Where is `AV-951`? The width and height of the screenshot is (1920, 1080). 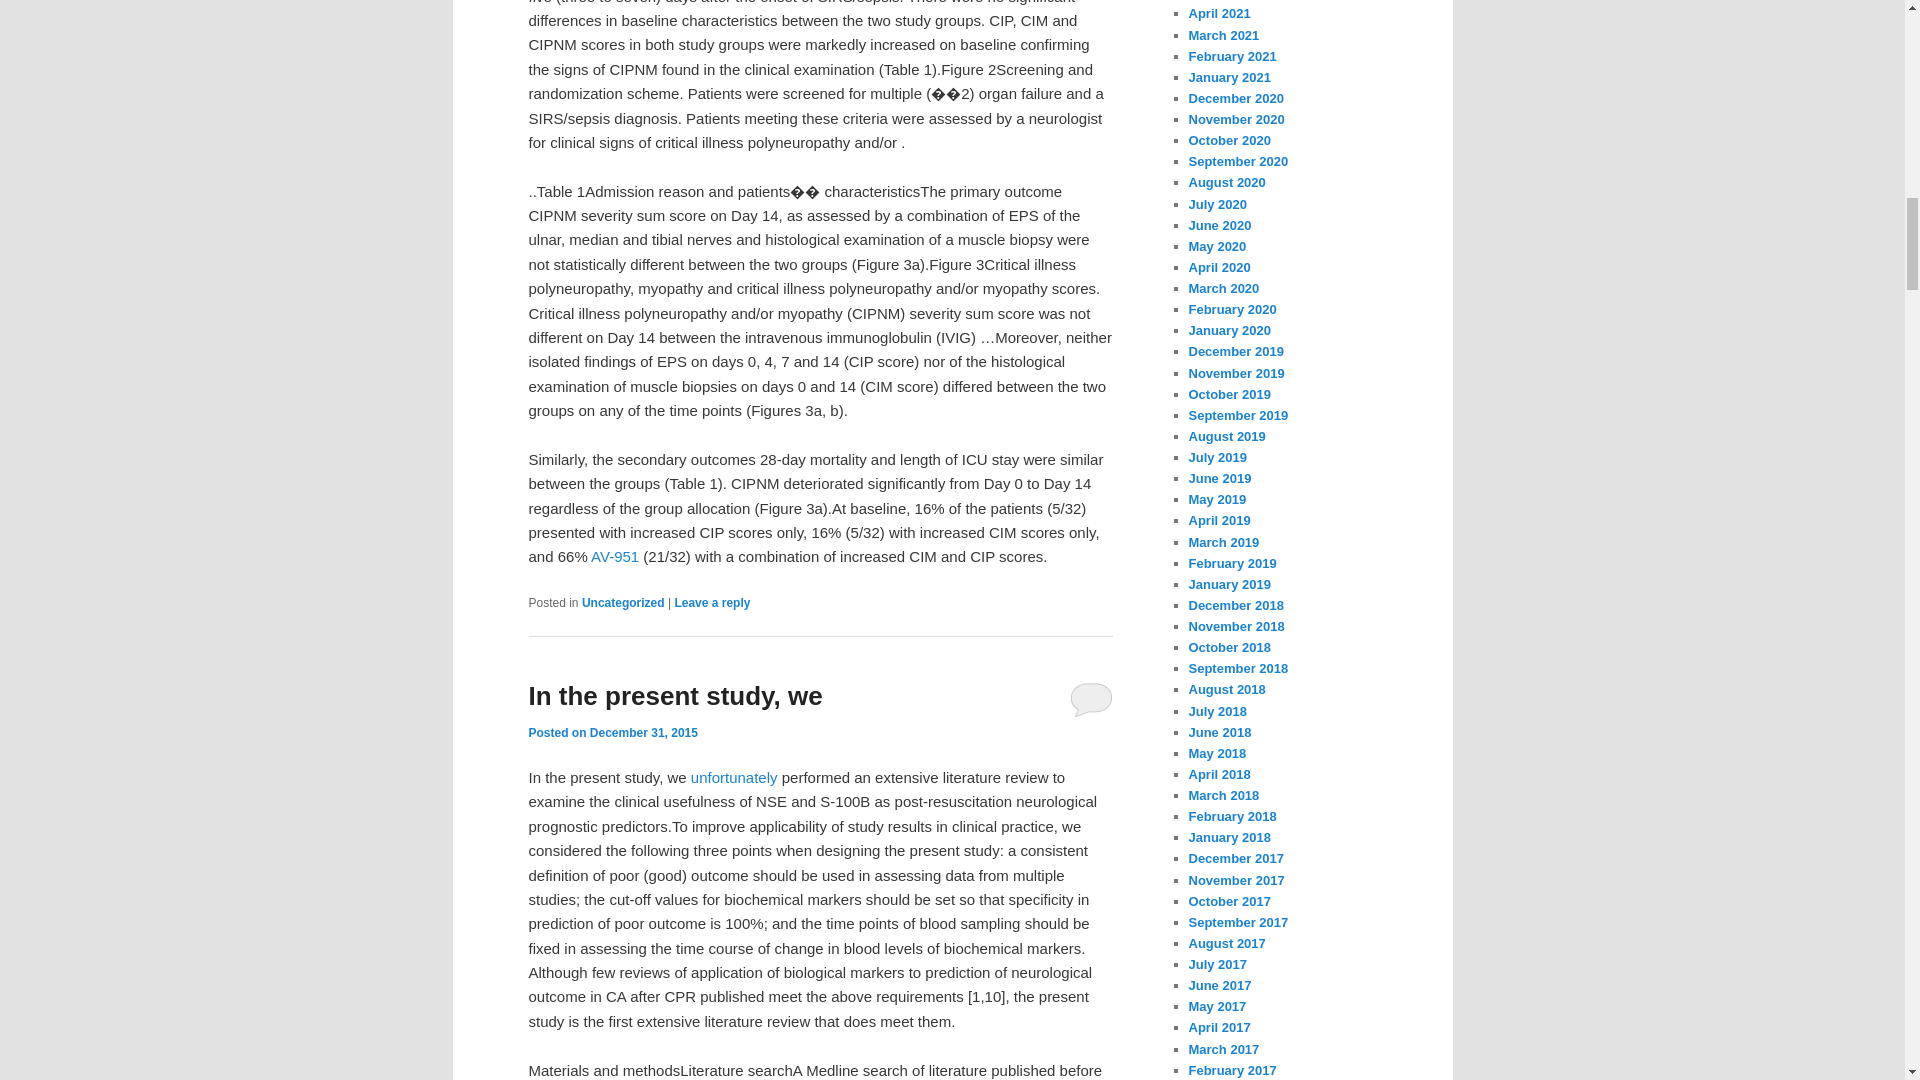
AV-951 is located at coordinates (615, 556).